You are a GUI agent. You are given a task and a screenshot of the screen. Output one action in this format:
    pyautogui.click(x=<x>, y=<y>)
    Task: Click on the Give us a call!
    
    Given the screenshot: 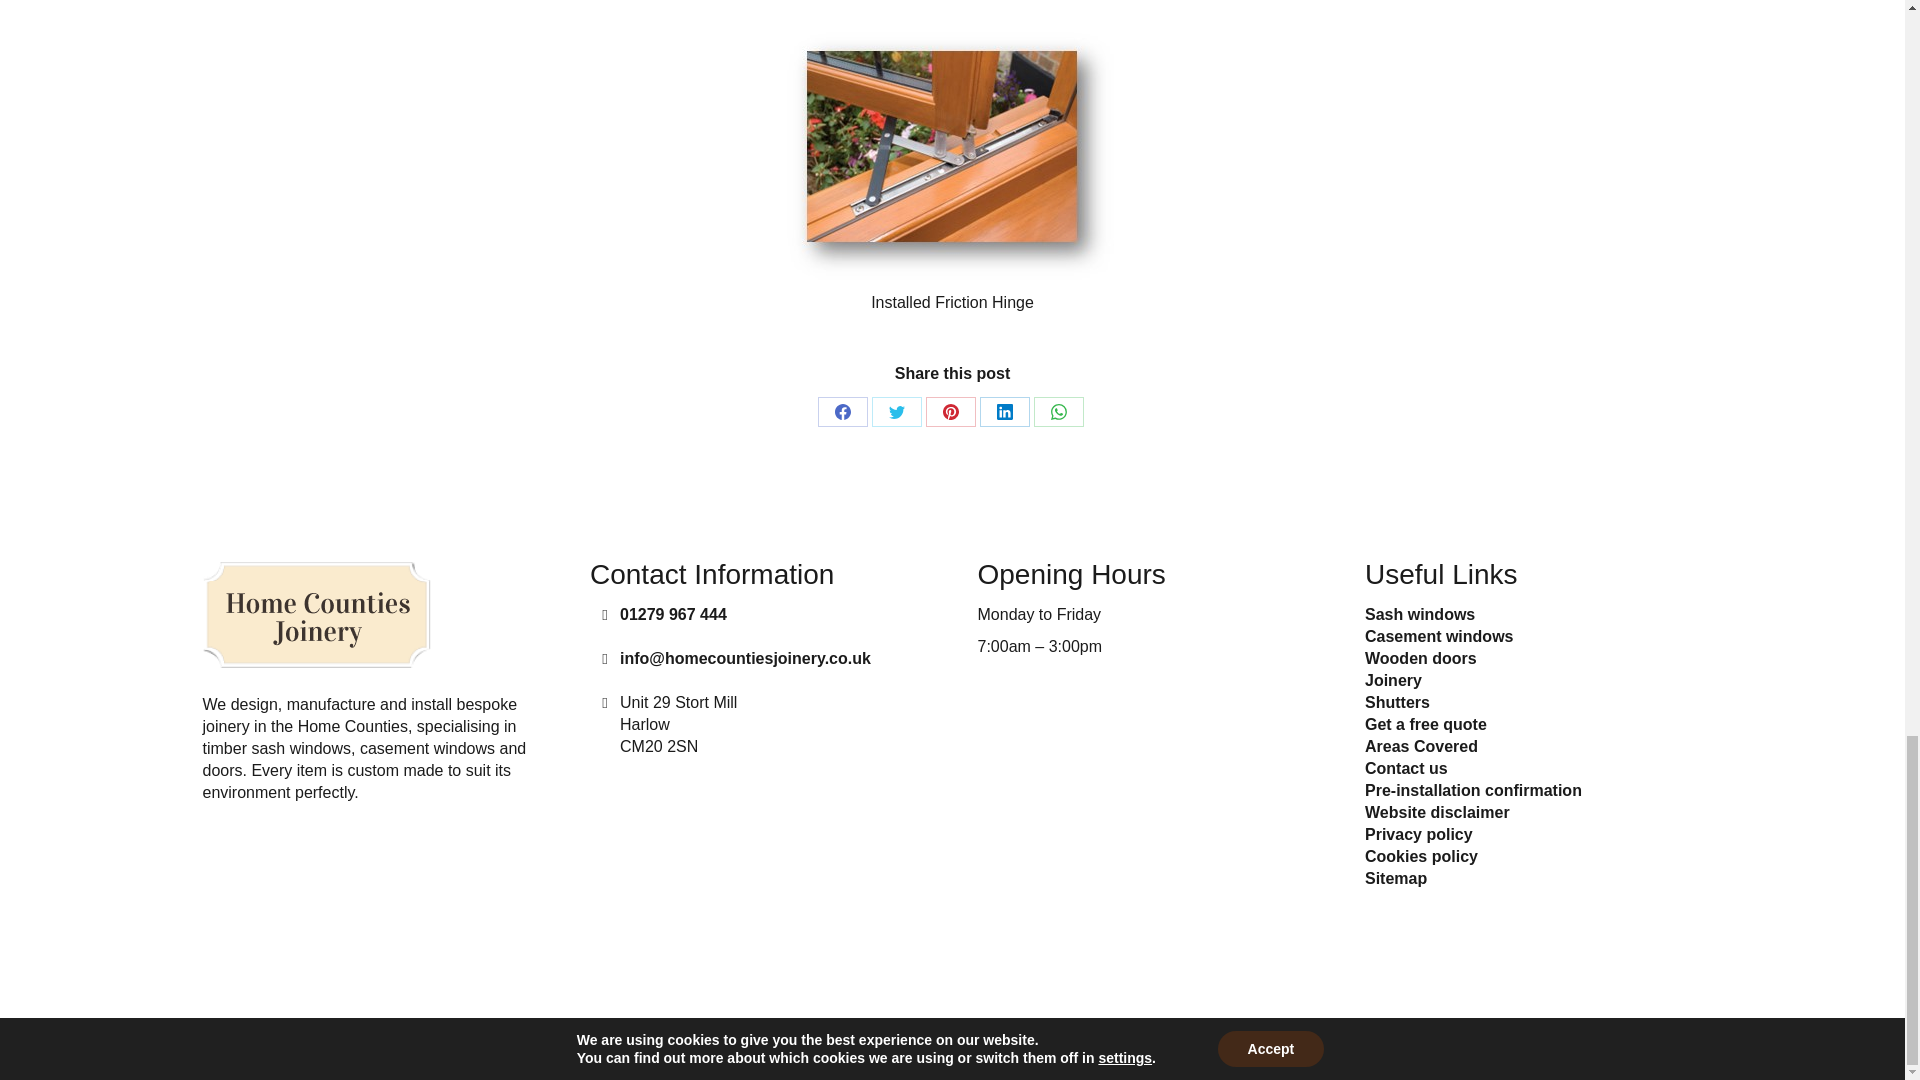 What is the action you would take?
    pyautogui.click(x=674, y=614)
    